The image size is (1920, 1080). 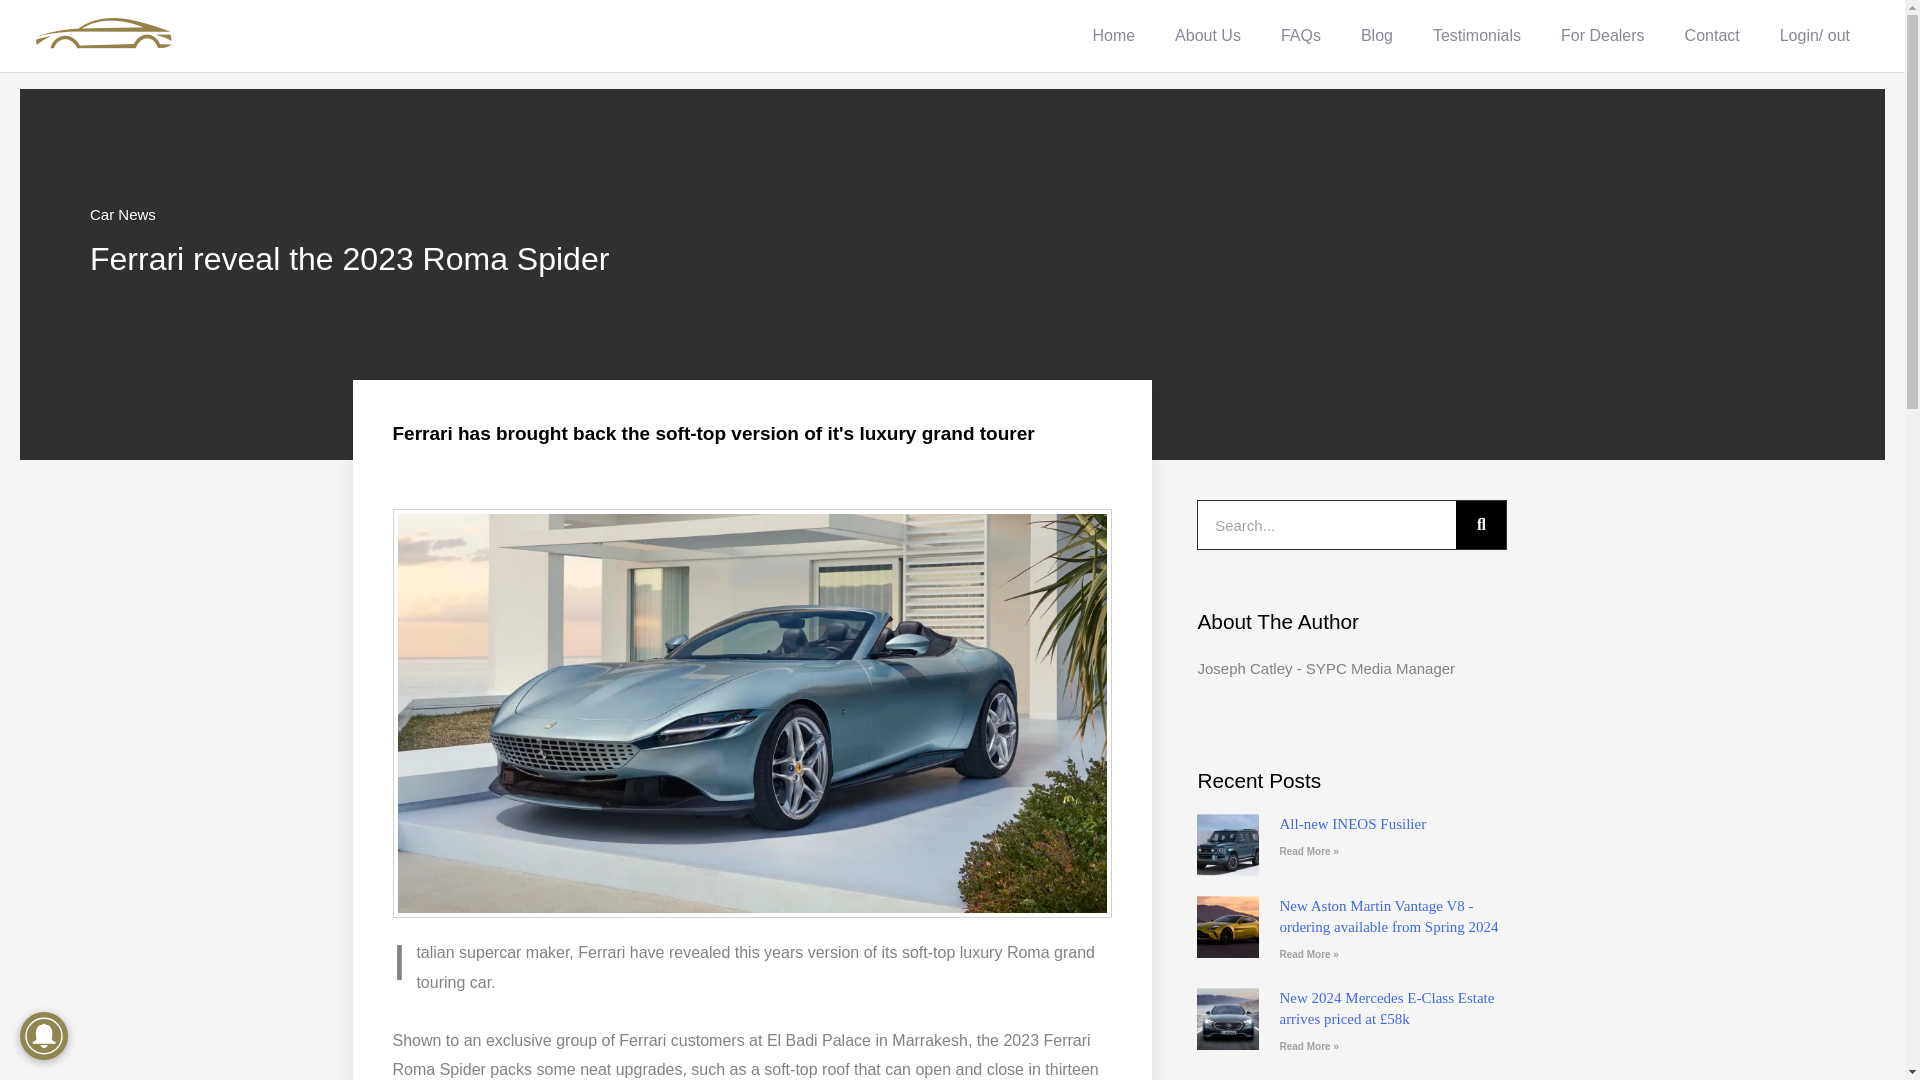 I want to click on Home, so click(x=1113, y=36).